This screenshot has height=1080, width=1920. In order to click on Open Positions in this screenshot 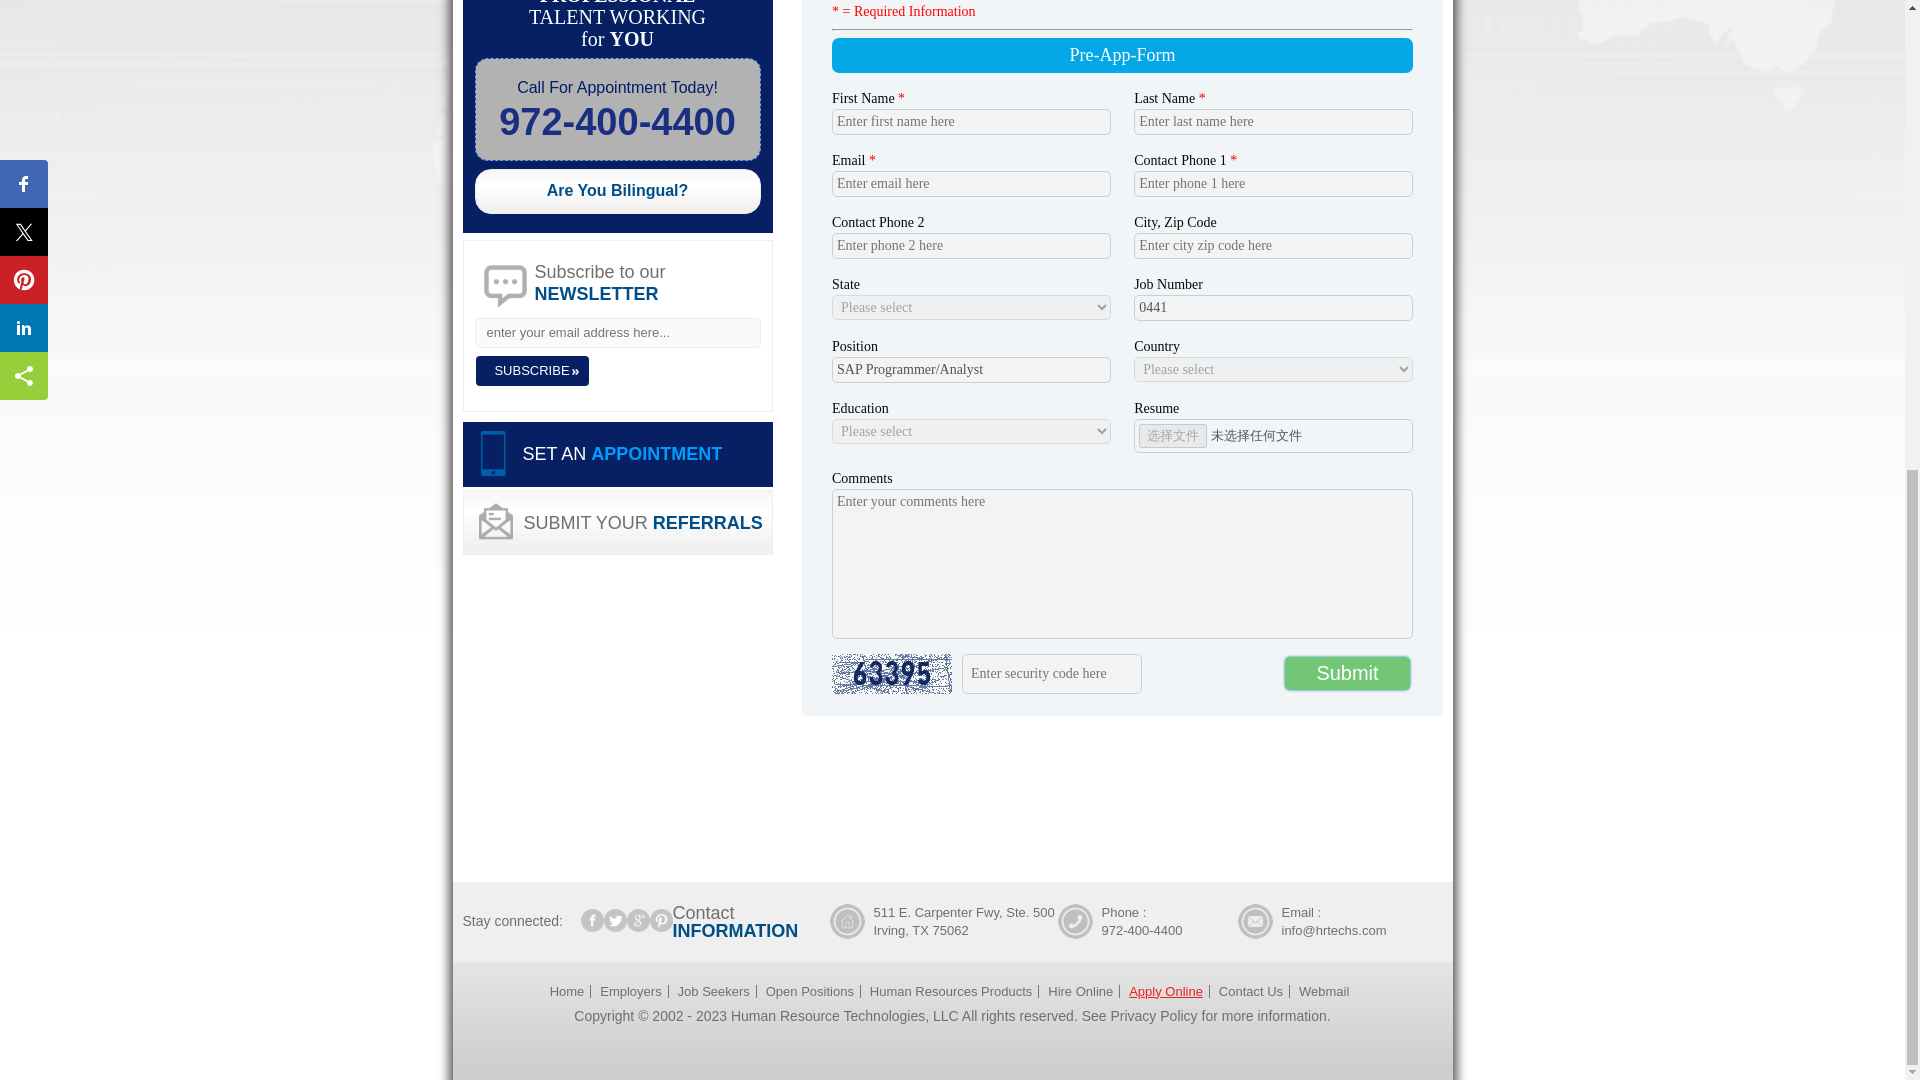, I will do `click(810, 991)`.